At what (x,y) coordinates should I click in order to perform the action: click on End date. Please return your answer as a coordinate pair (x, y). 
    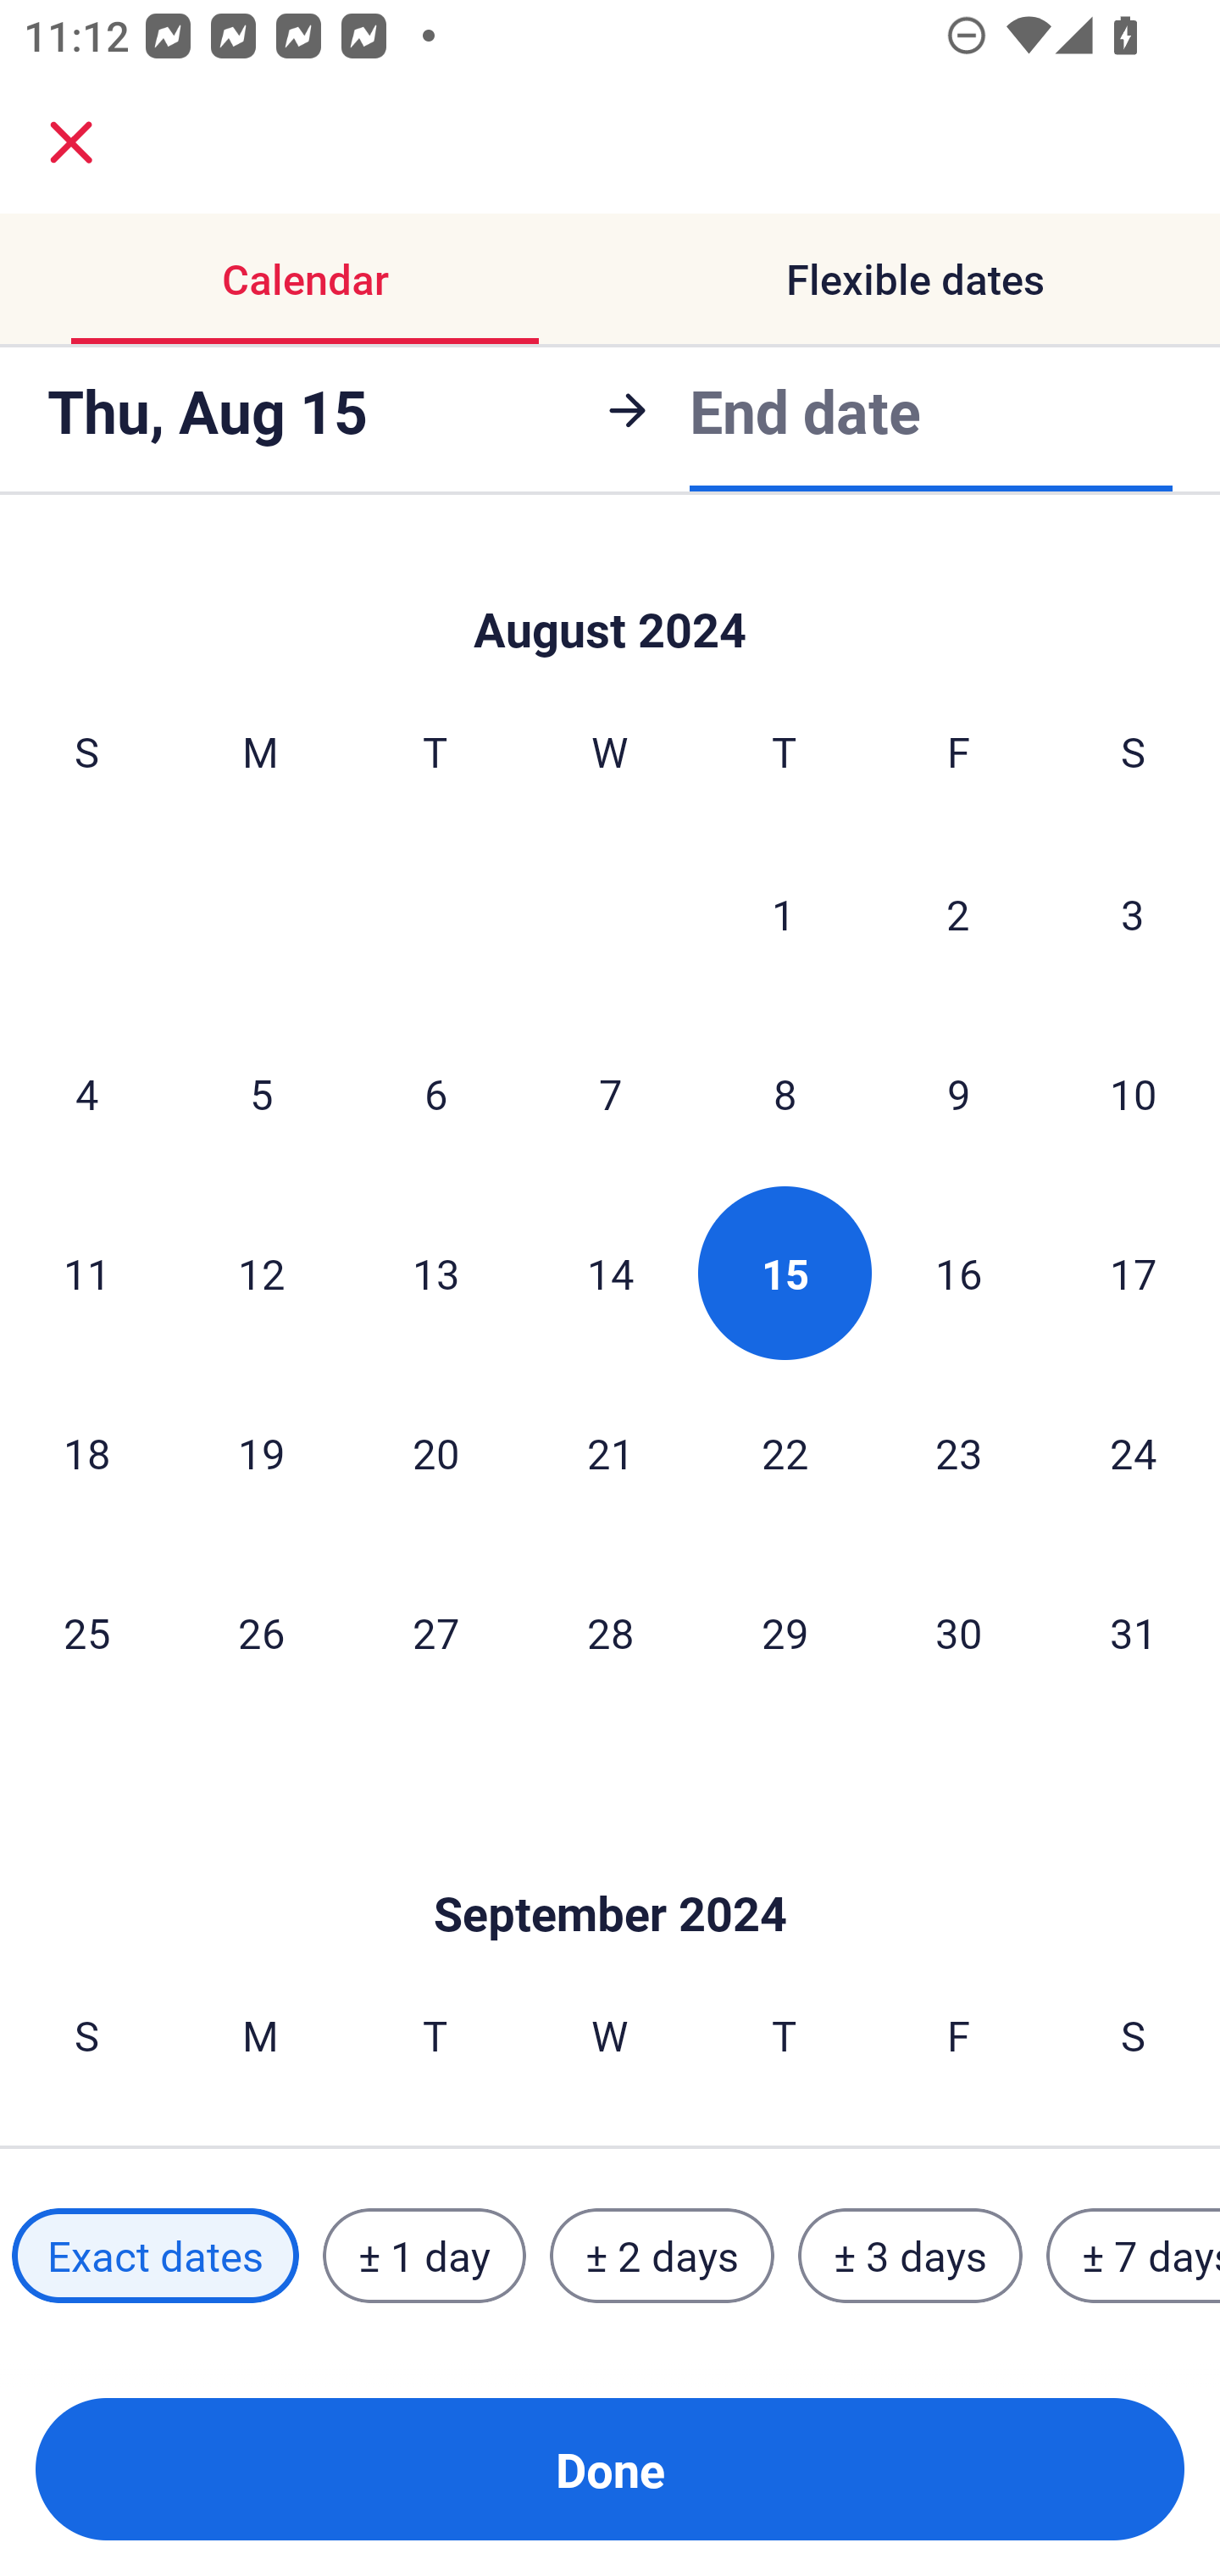
    Looking at the image, I should click on (805, 410).